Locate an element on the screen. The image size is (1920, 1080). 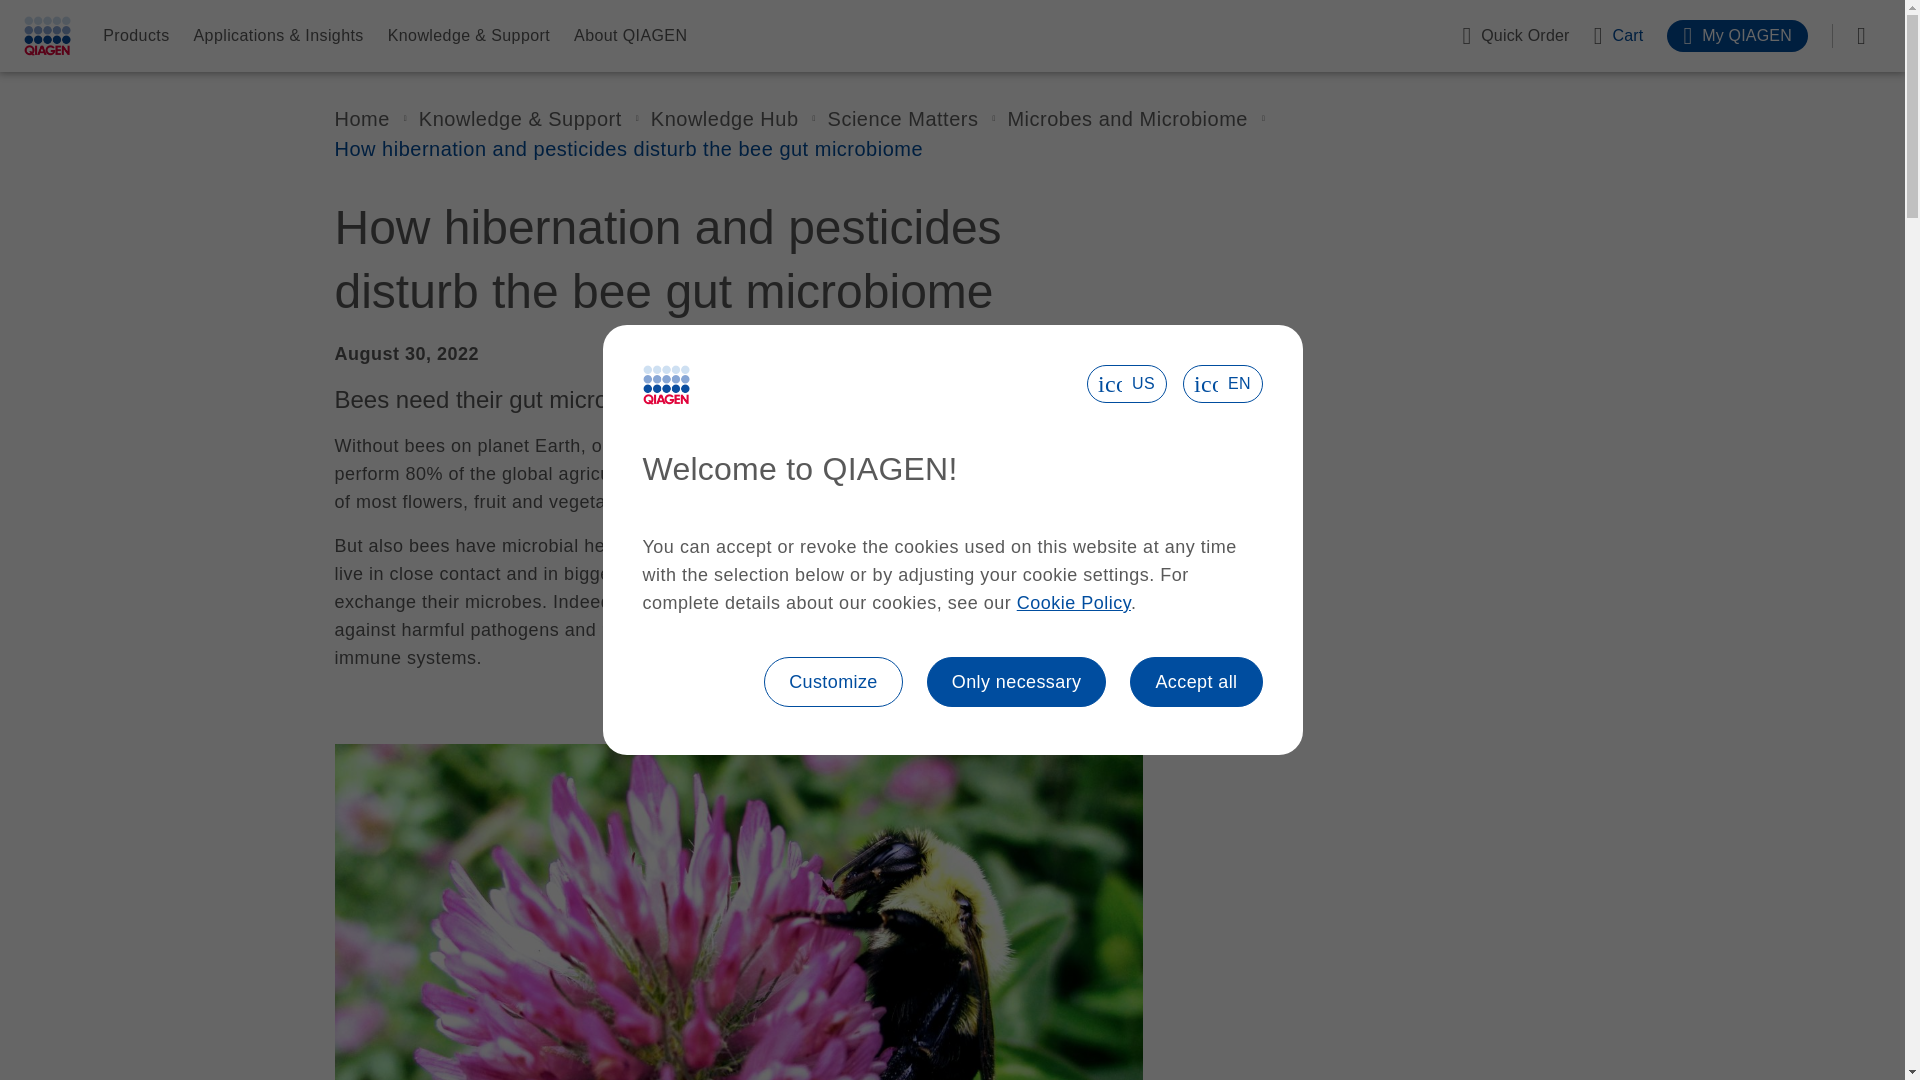
My QIAGEN is located at coordinates (1737, 36).